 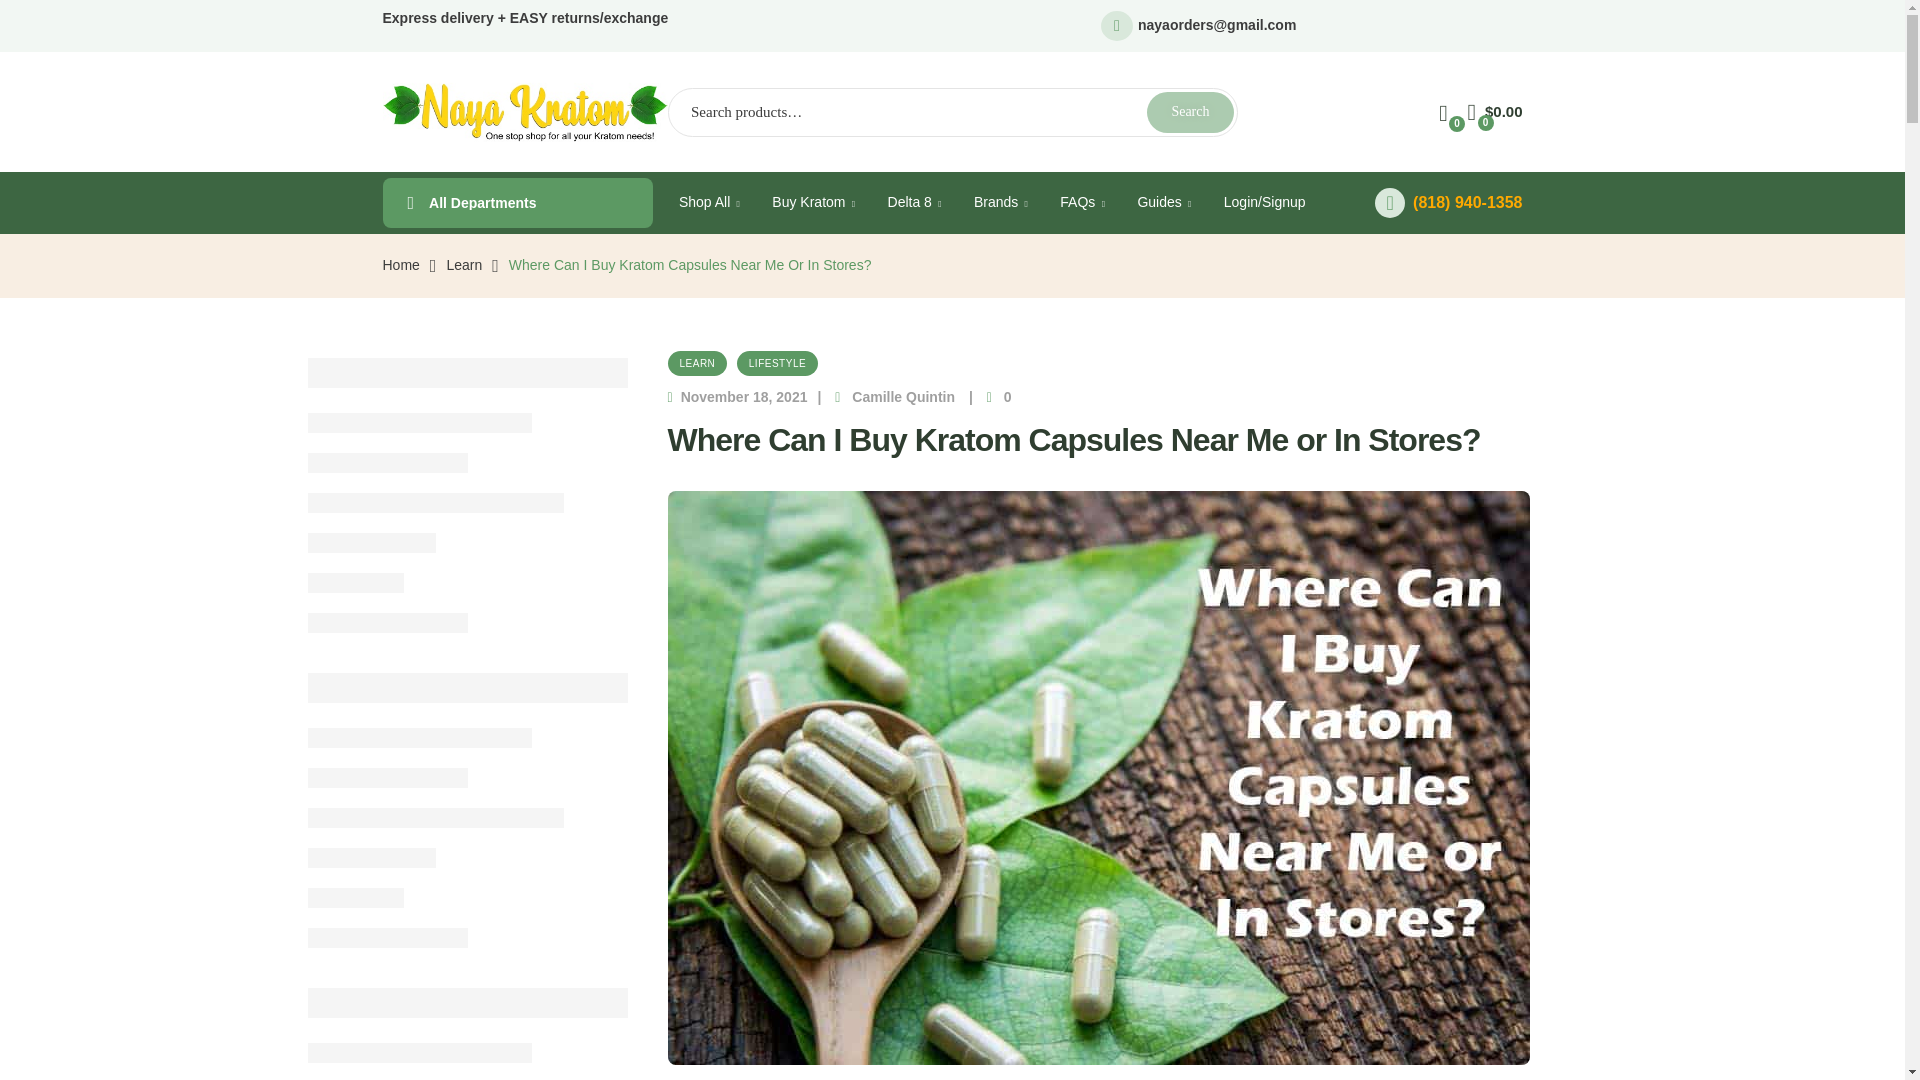 I want to click on Shop All, so click(x=709, y=202).